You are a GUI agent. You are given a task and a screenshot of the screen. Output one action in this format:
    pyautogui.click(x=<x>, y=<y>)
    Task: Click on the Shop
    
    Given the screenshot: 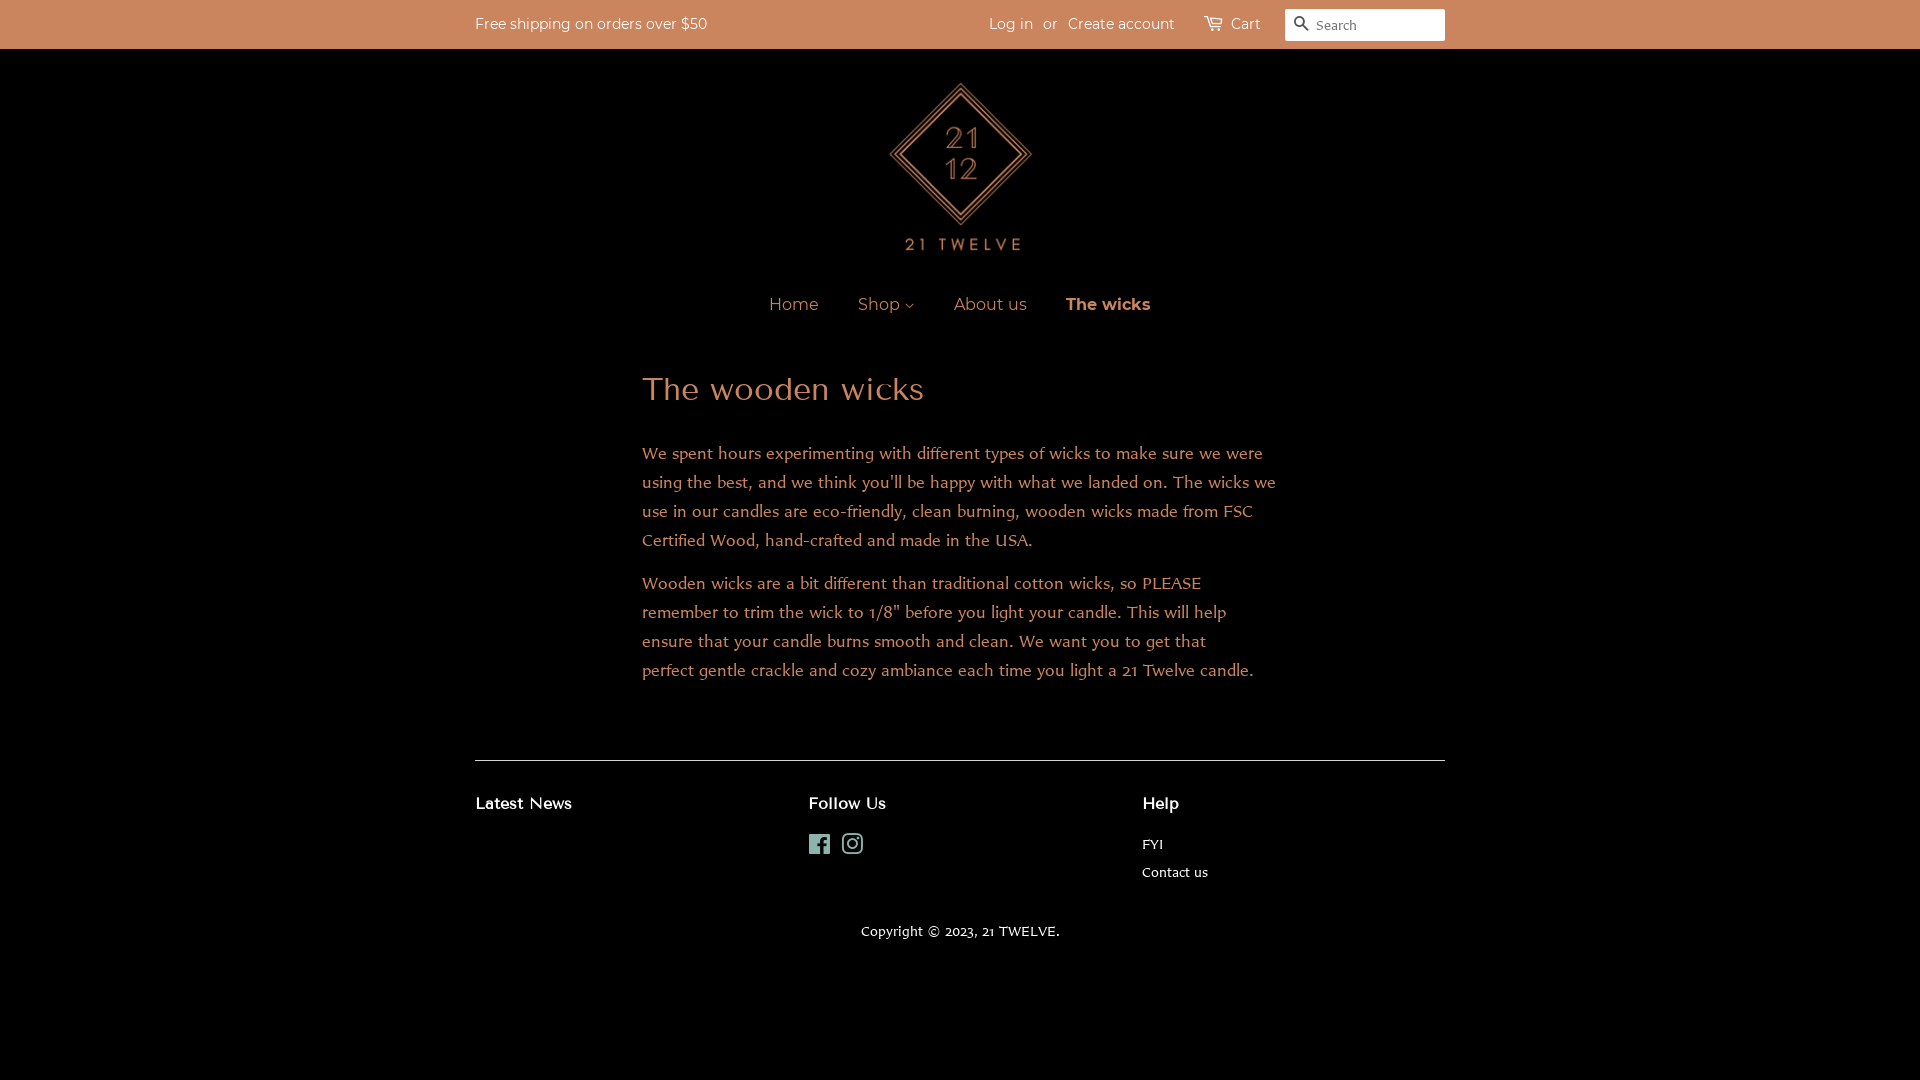 What is the action you would take?
    pyautogui.click(x=889, y=304)
    